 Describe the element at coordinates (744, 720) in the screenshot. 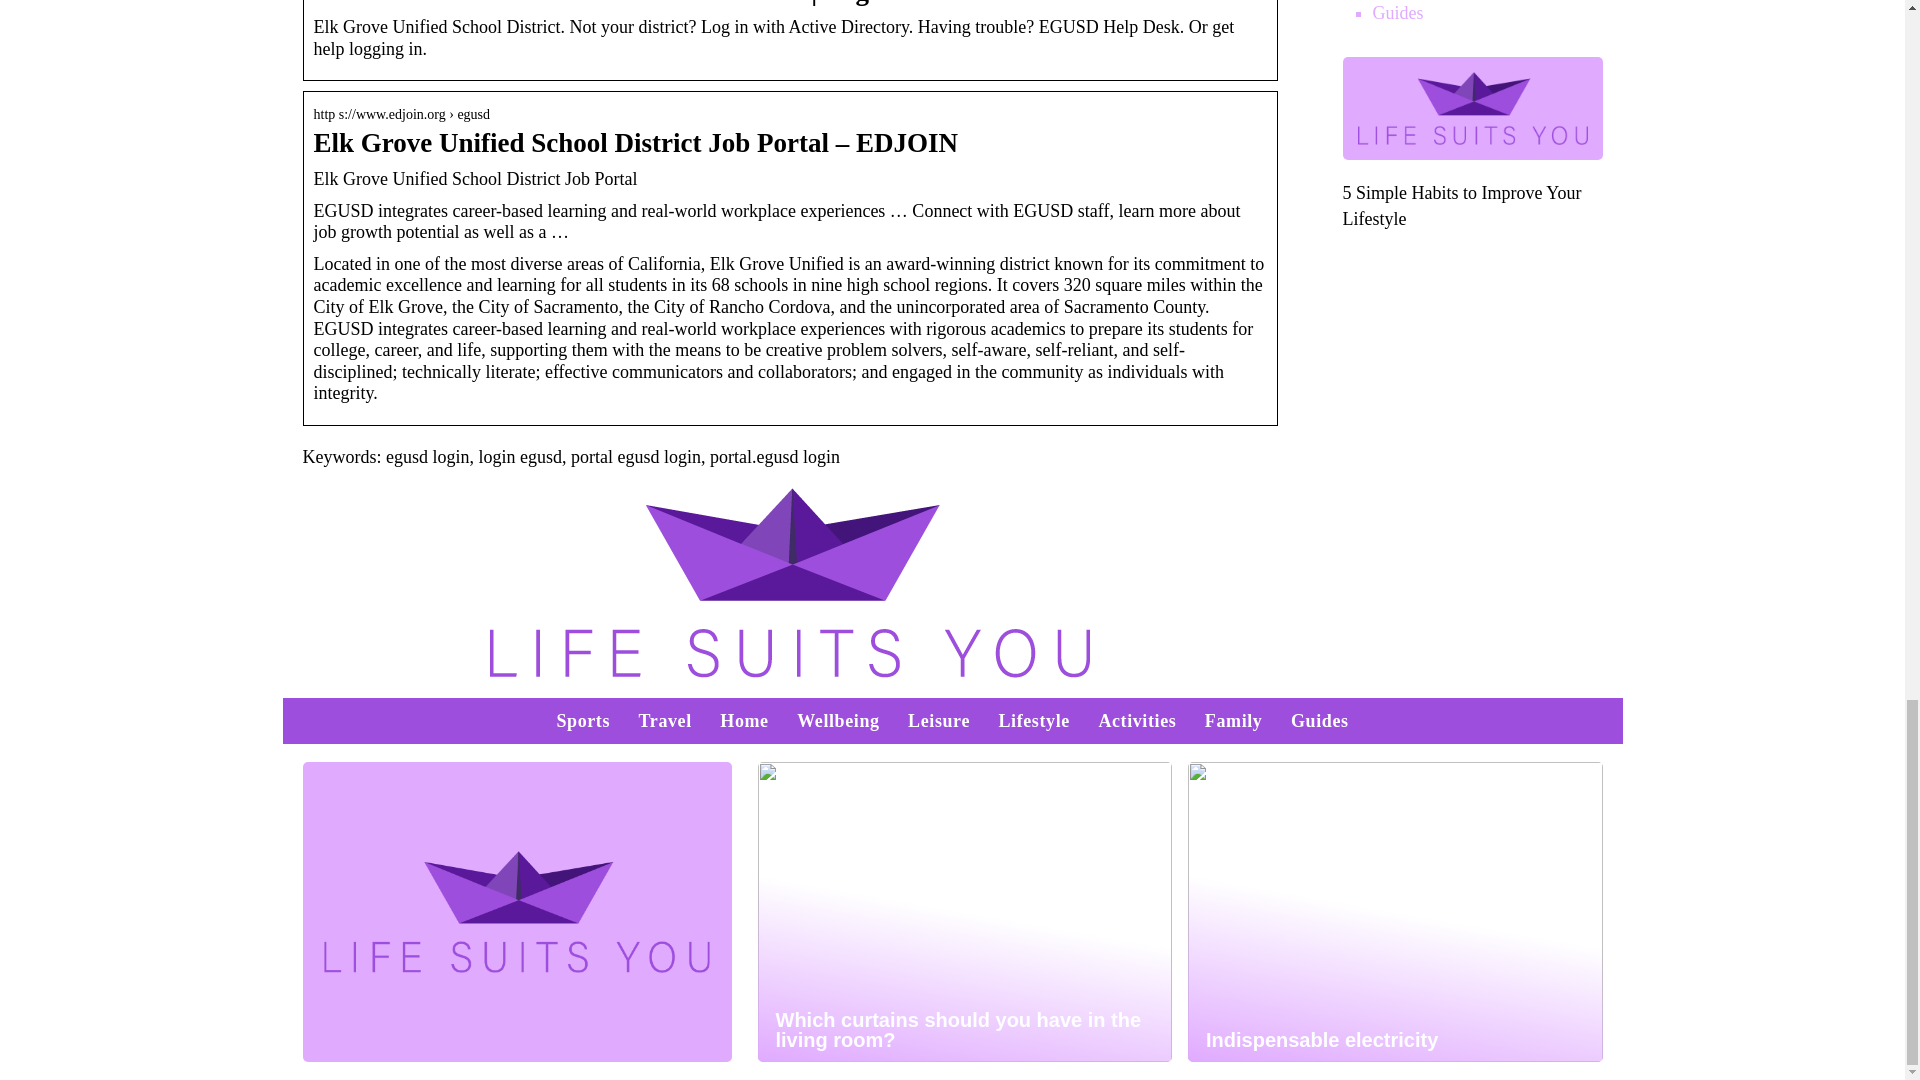

I see `Home` at that location.